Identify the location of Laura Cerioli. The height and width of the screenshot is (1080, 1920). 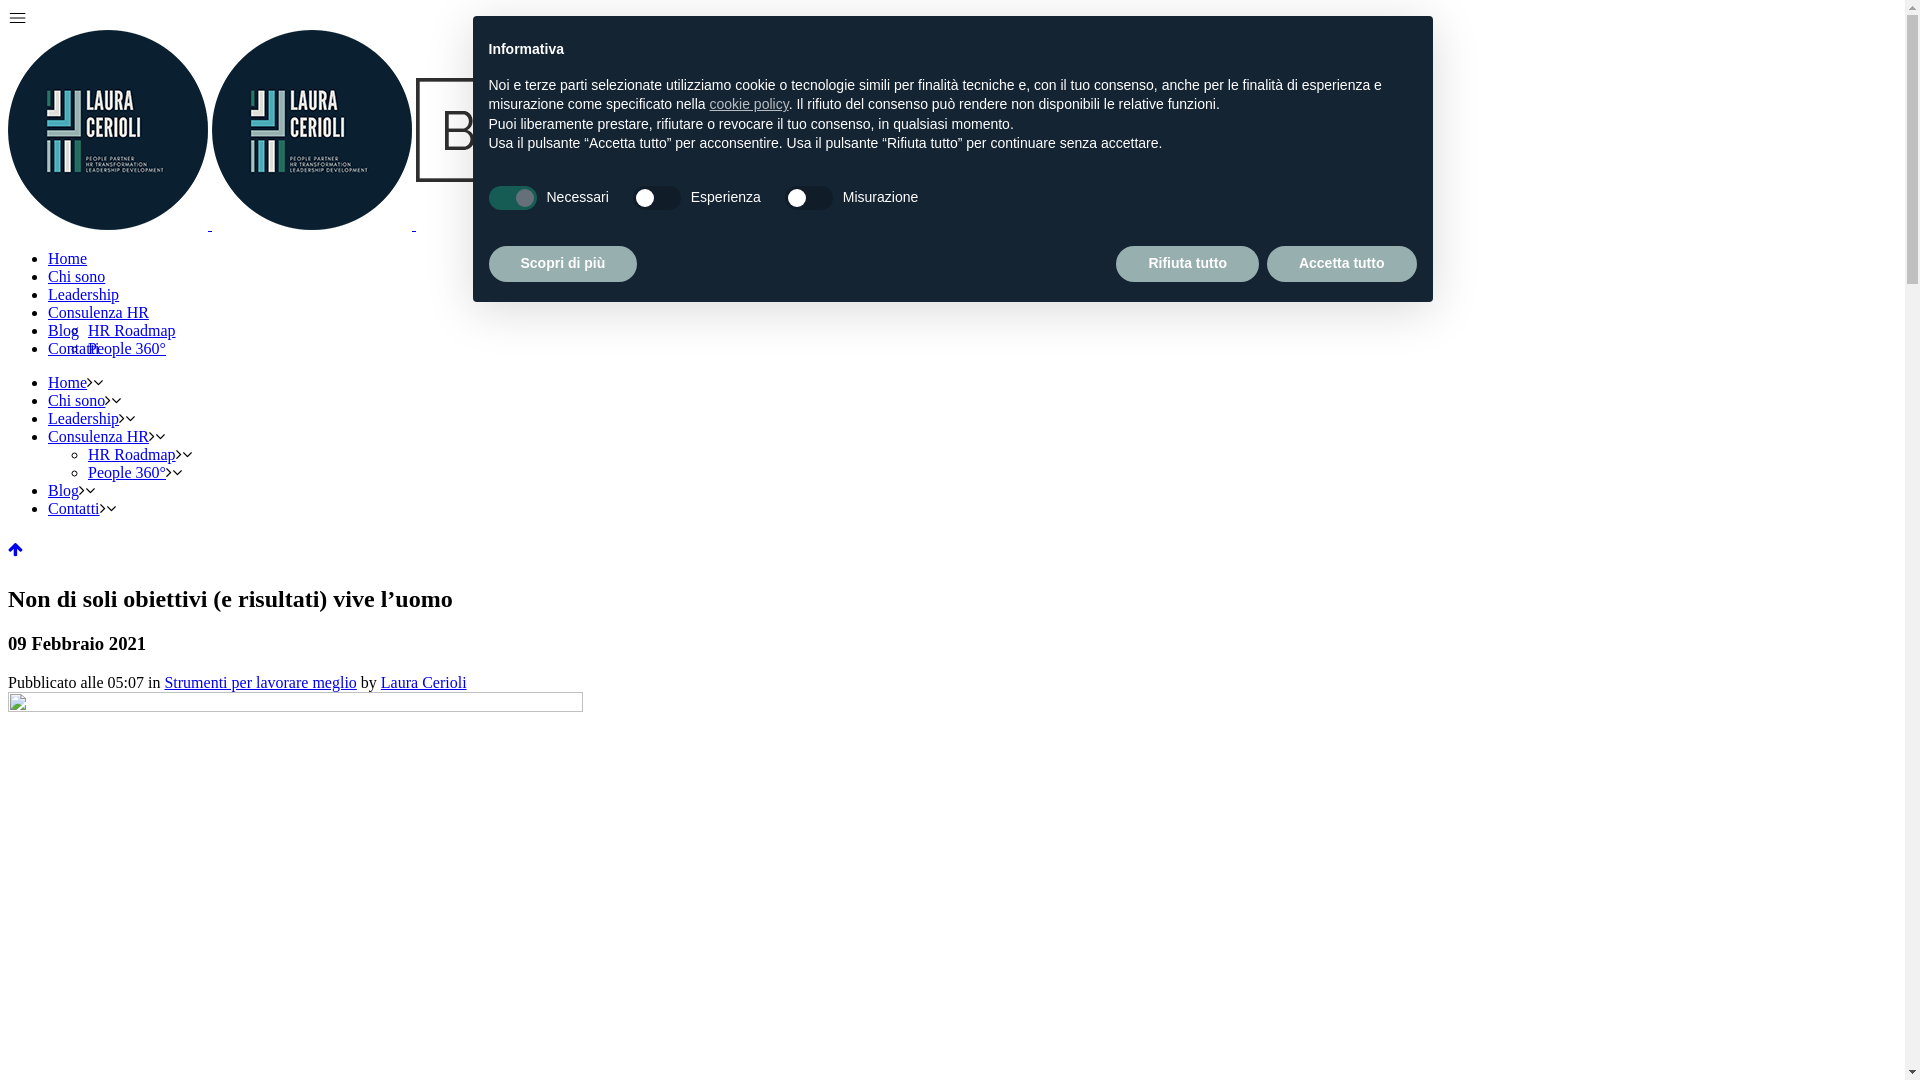
(424, 682).